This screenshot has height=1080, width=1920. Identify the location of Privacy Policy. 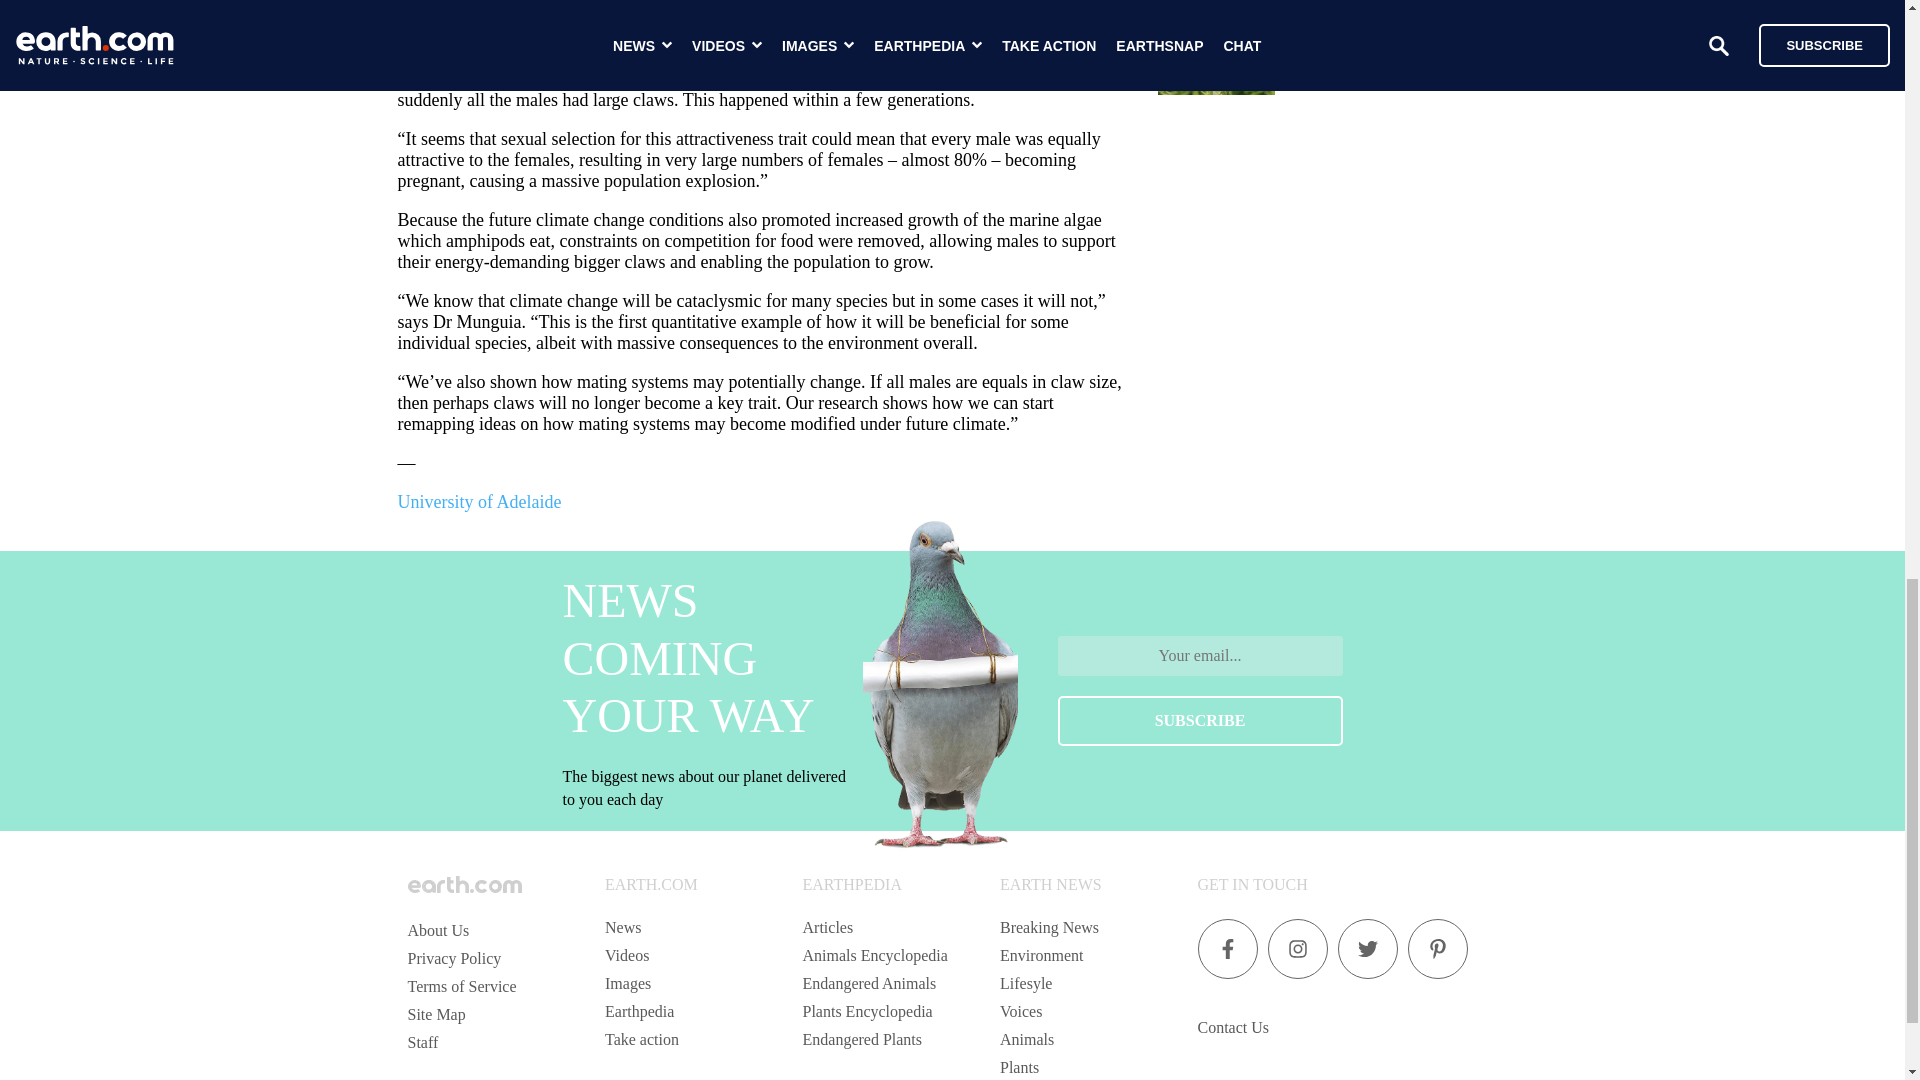
(454, 958).